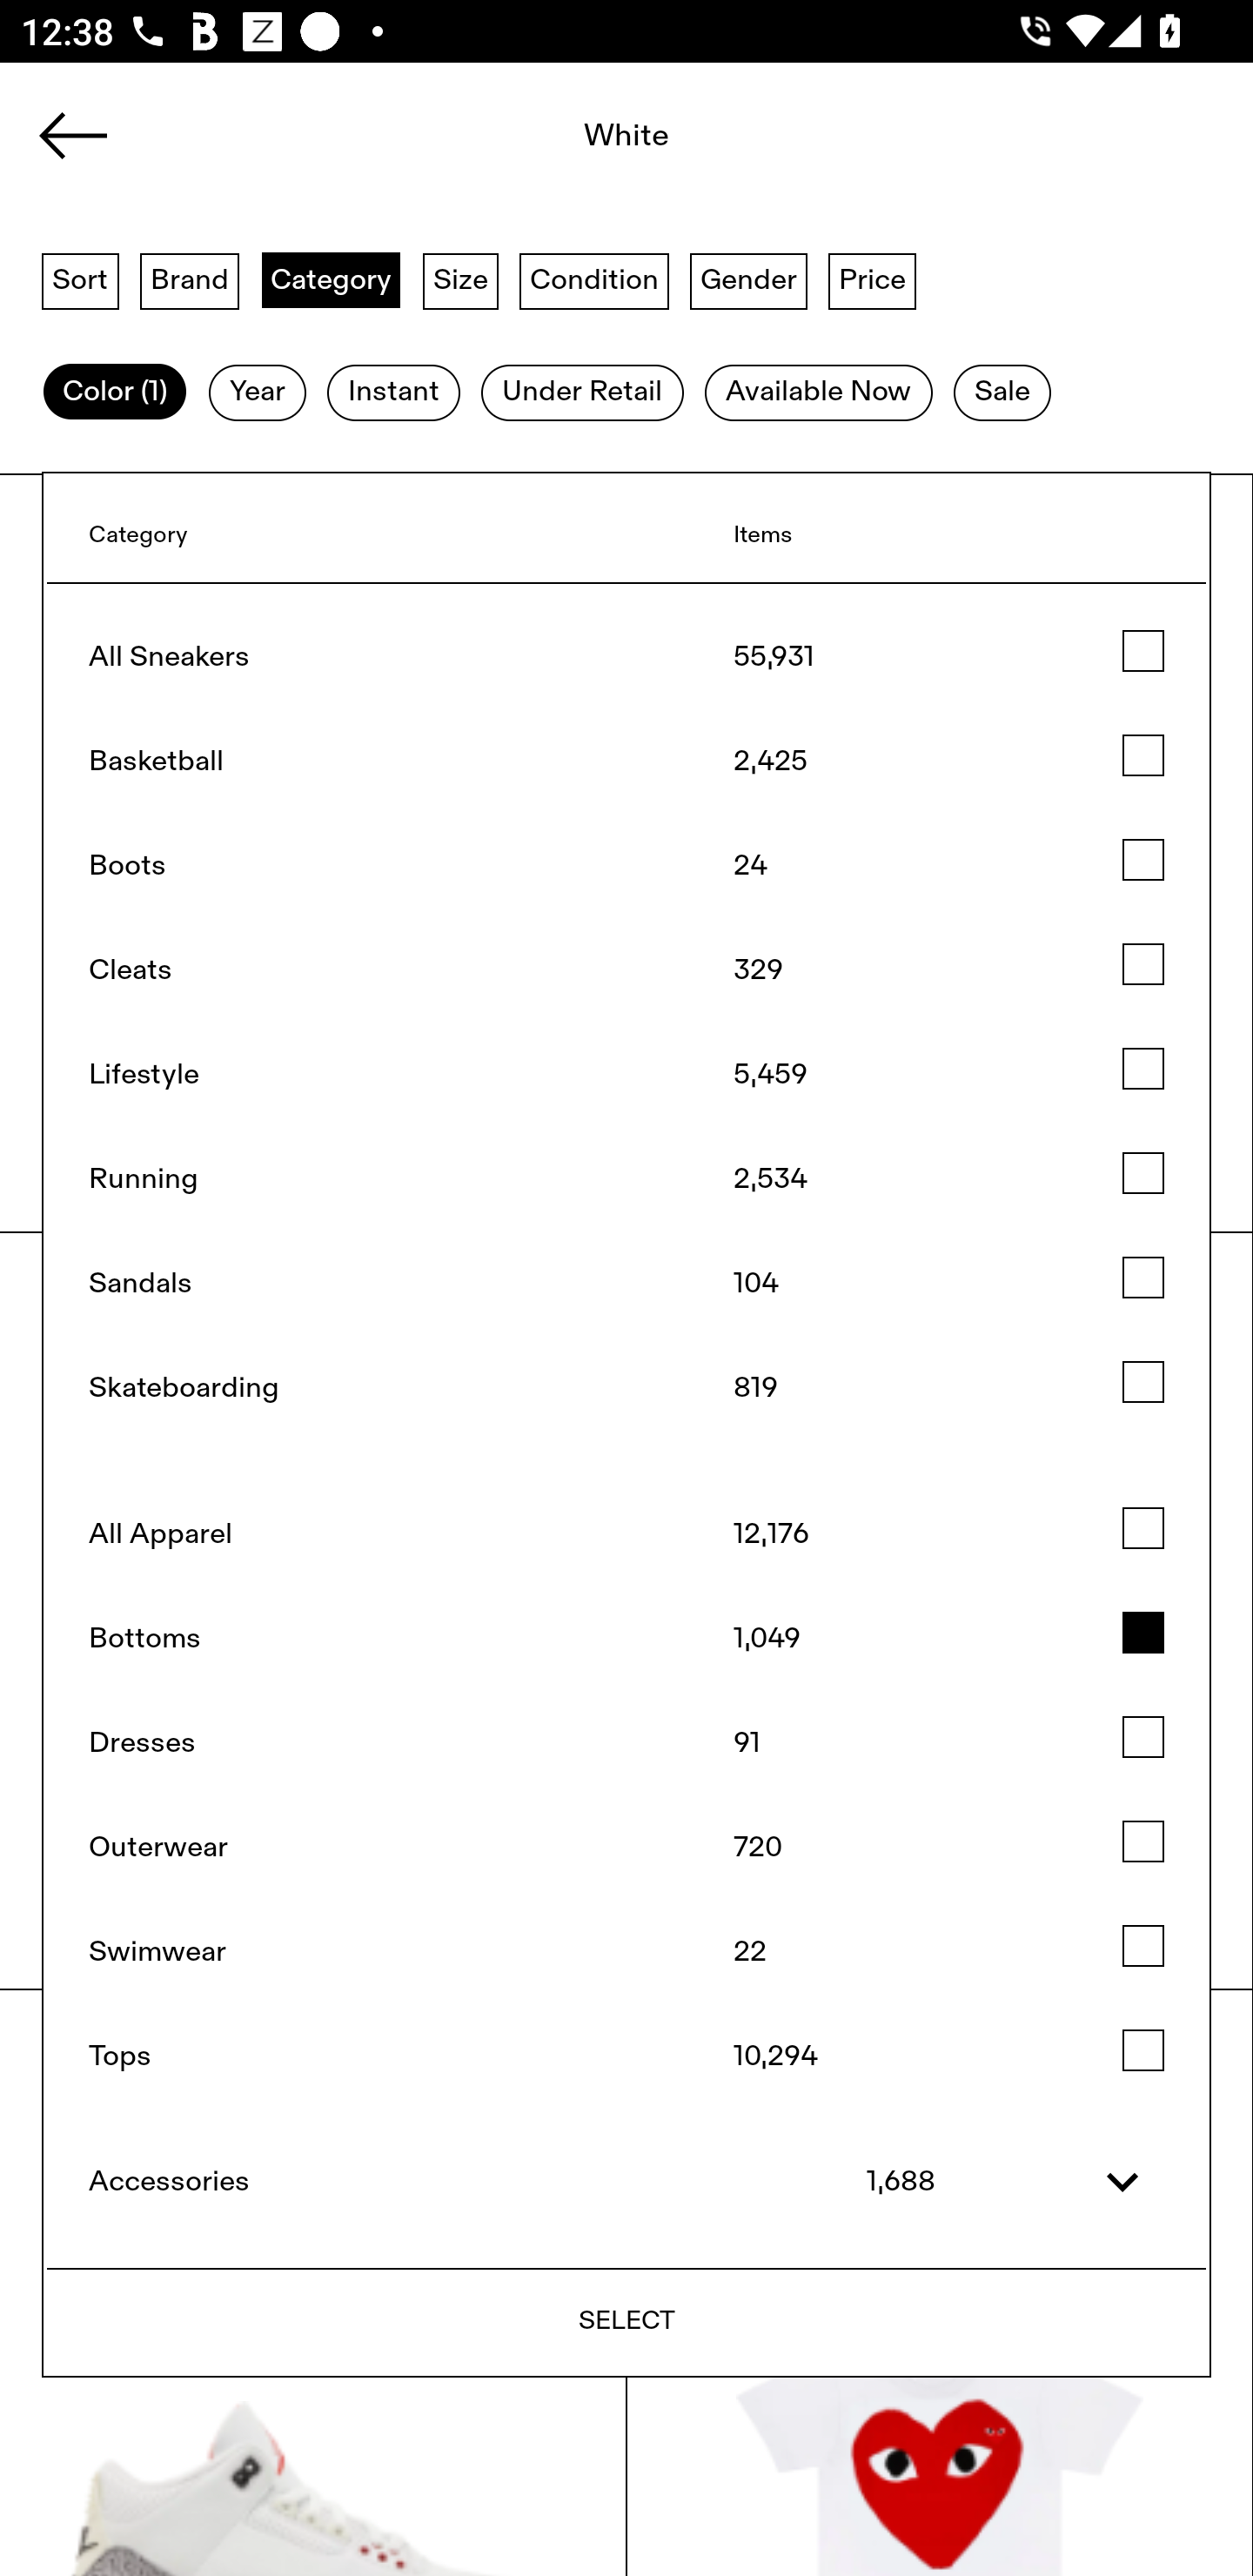 The image size is (1253, 2576). What do you see at coordinates (626, 761) in the screenshot?
I see `Basketball 2,425` at bounding box center [626, 761].